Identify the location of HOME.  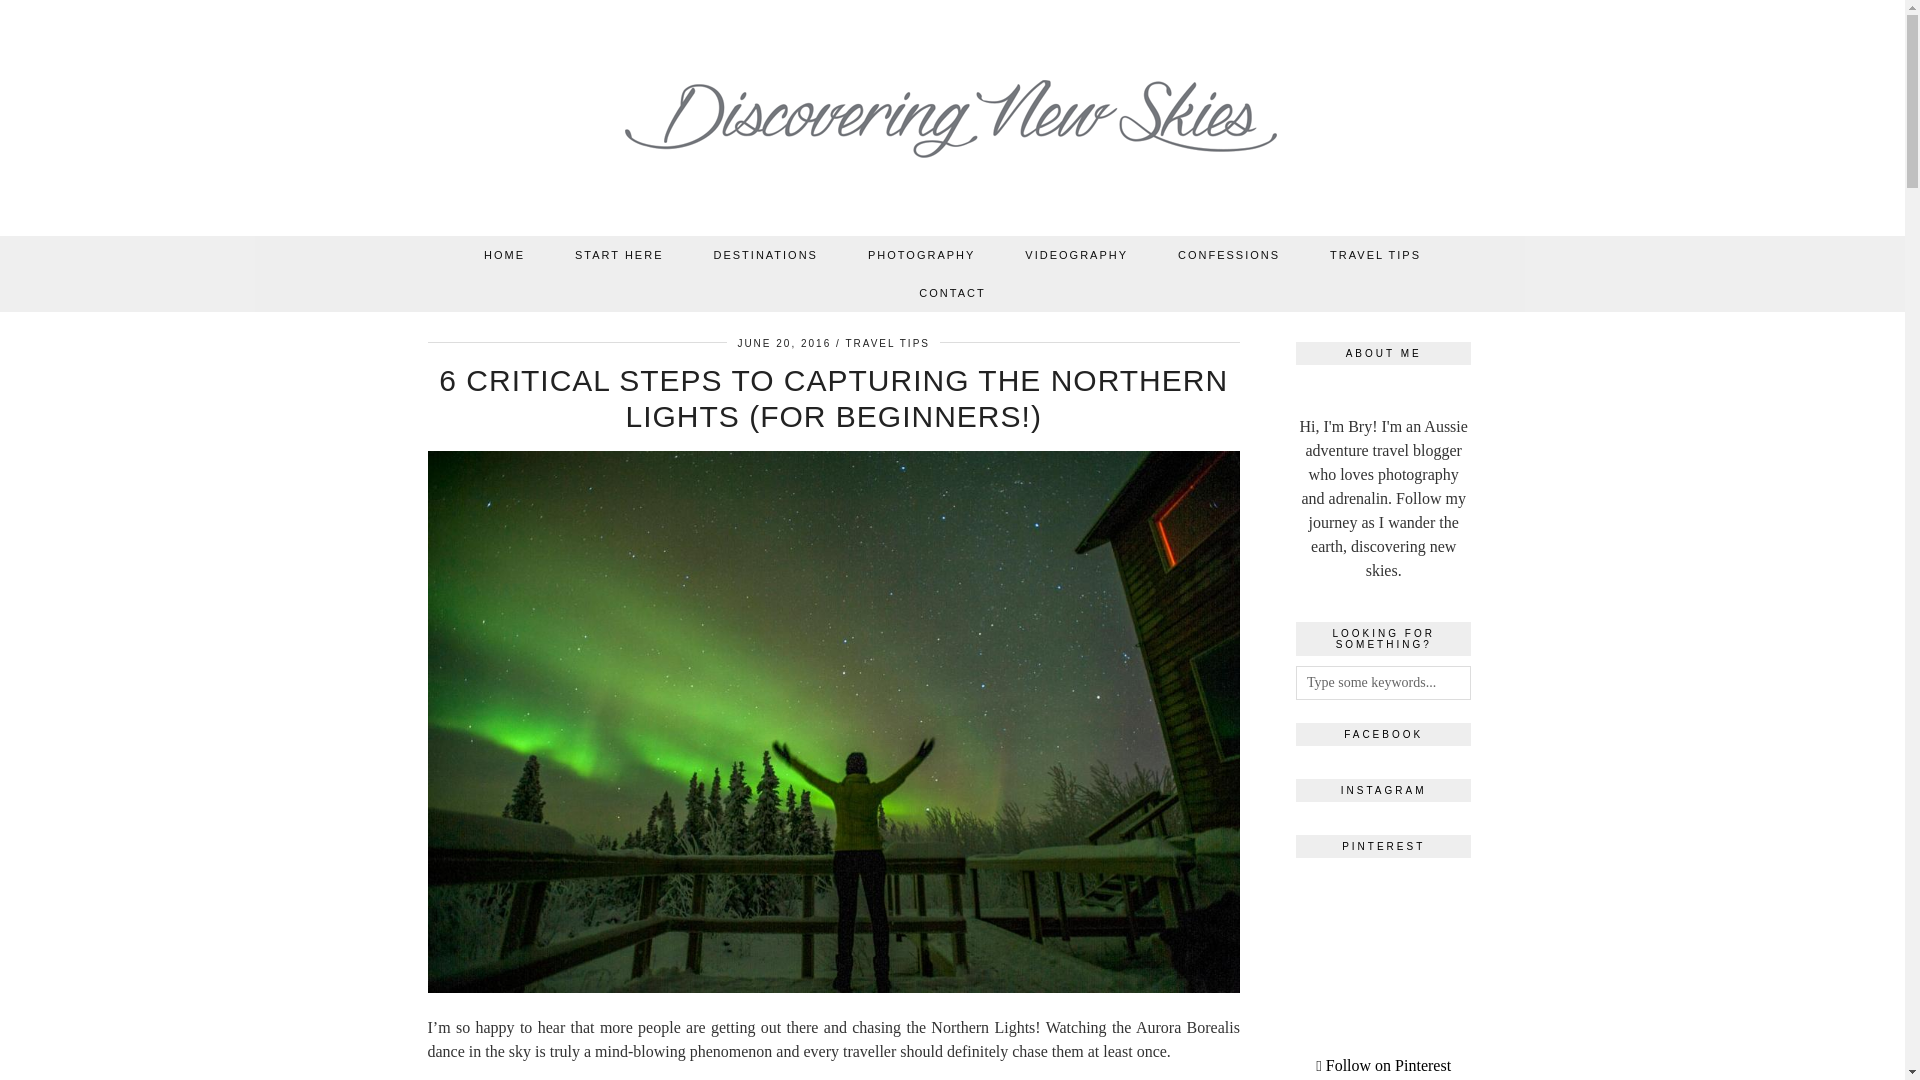
(504, 255).